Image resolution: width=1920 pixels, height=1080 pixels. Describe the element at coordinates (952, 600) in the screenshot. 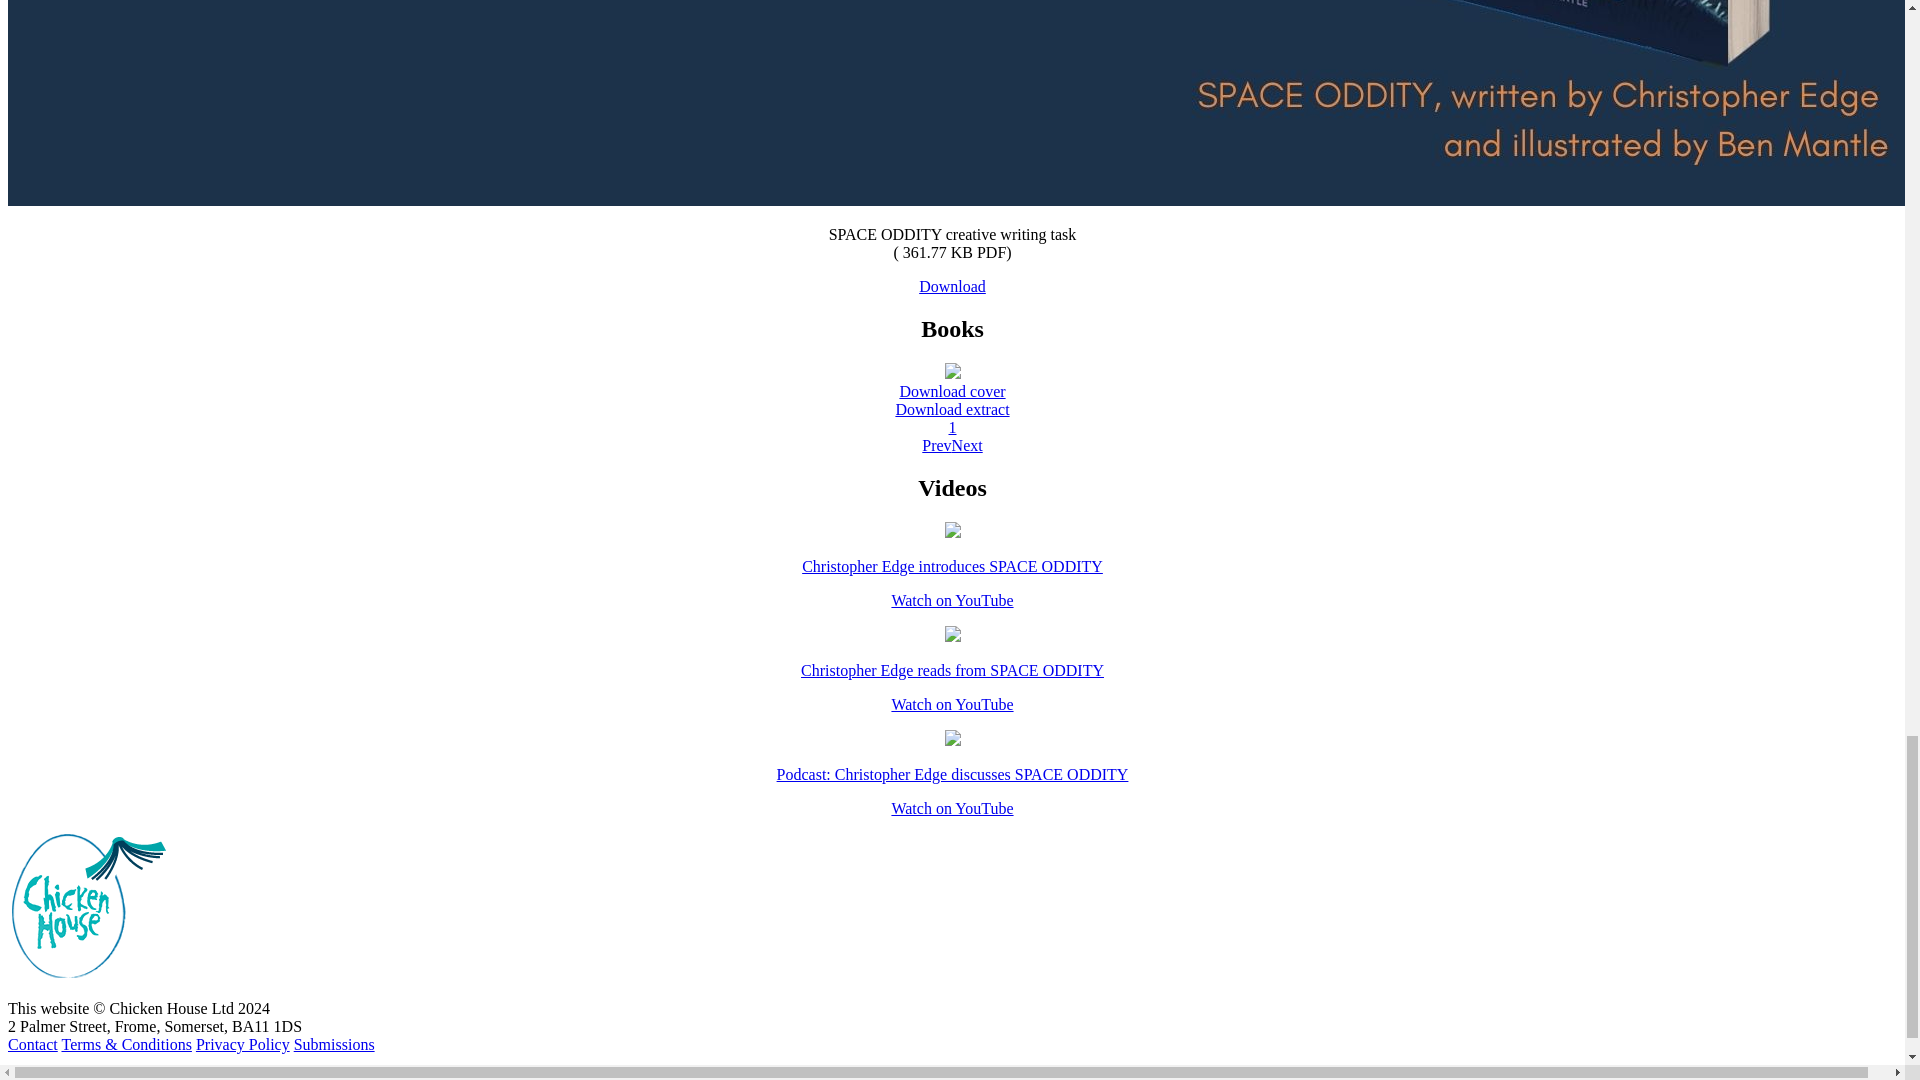

I see `Watch on YouTube` at that location.